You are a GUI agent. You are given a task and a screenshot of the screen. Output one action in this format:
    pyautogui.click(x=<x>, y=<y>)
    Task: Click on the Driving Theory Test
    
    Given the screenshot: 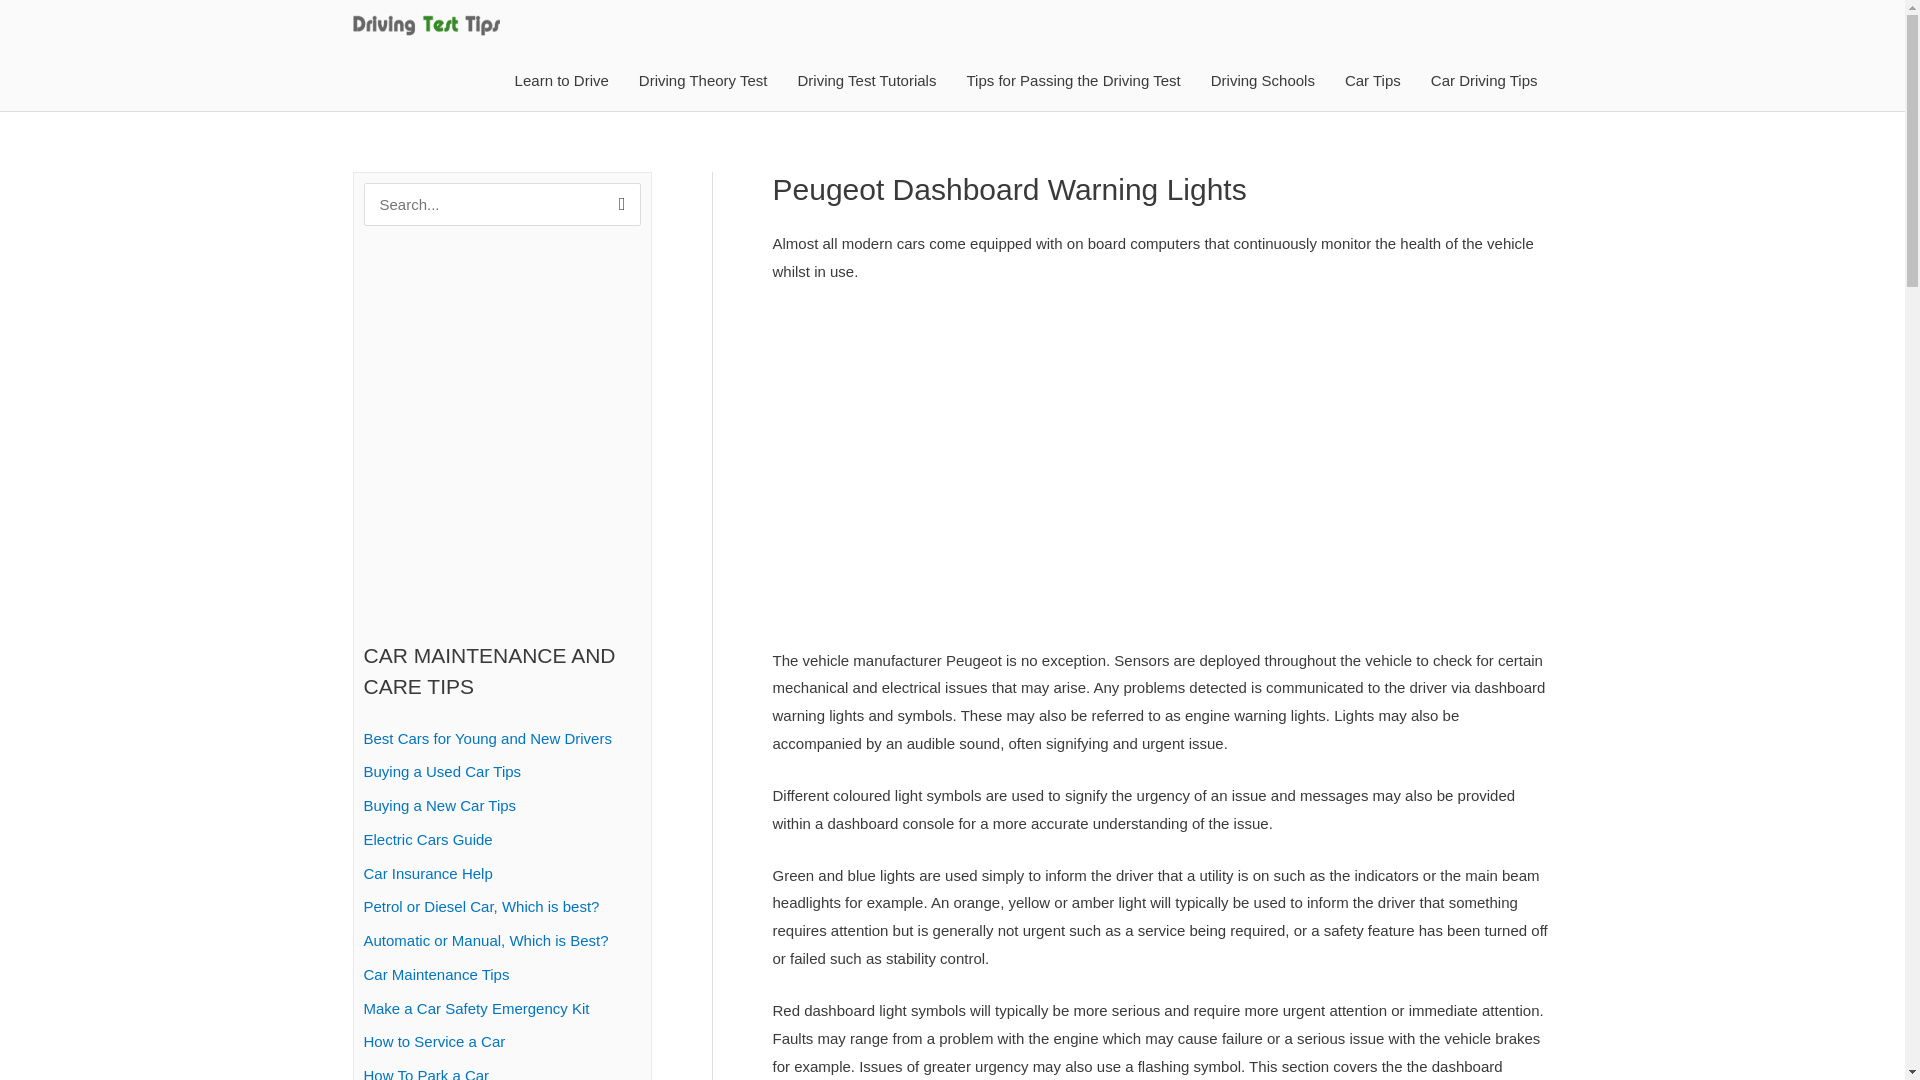 What is the action you would take?
    pyautogui.click(x=704, y=80)
    